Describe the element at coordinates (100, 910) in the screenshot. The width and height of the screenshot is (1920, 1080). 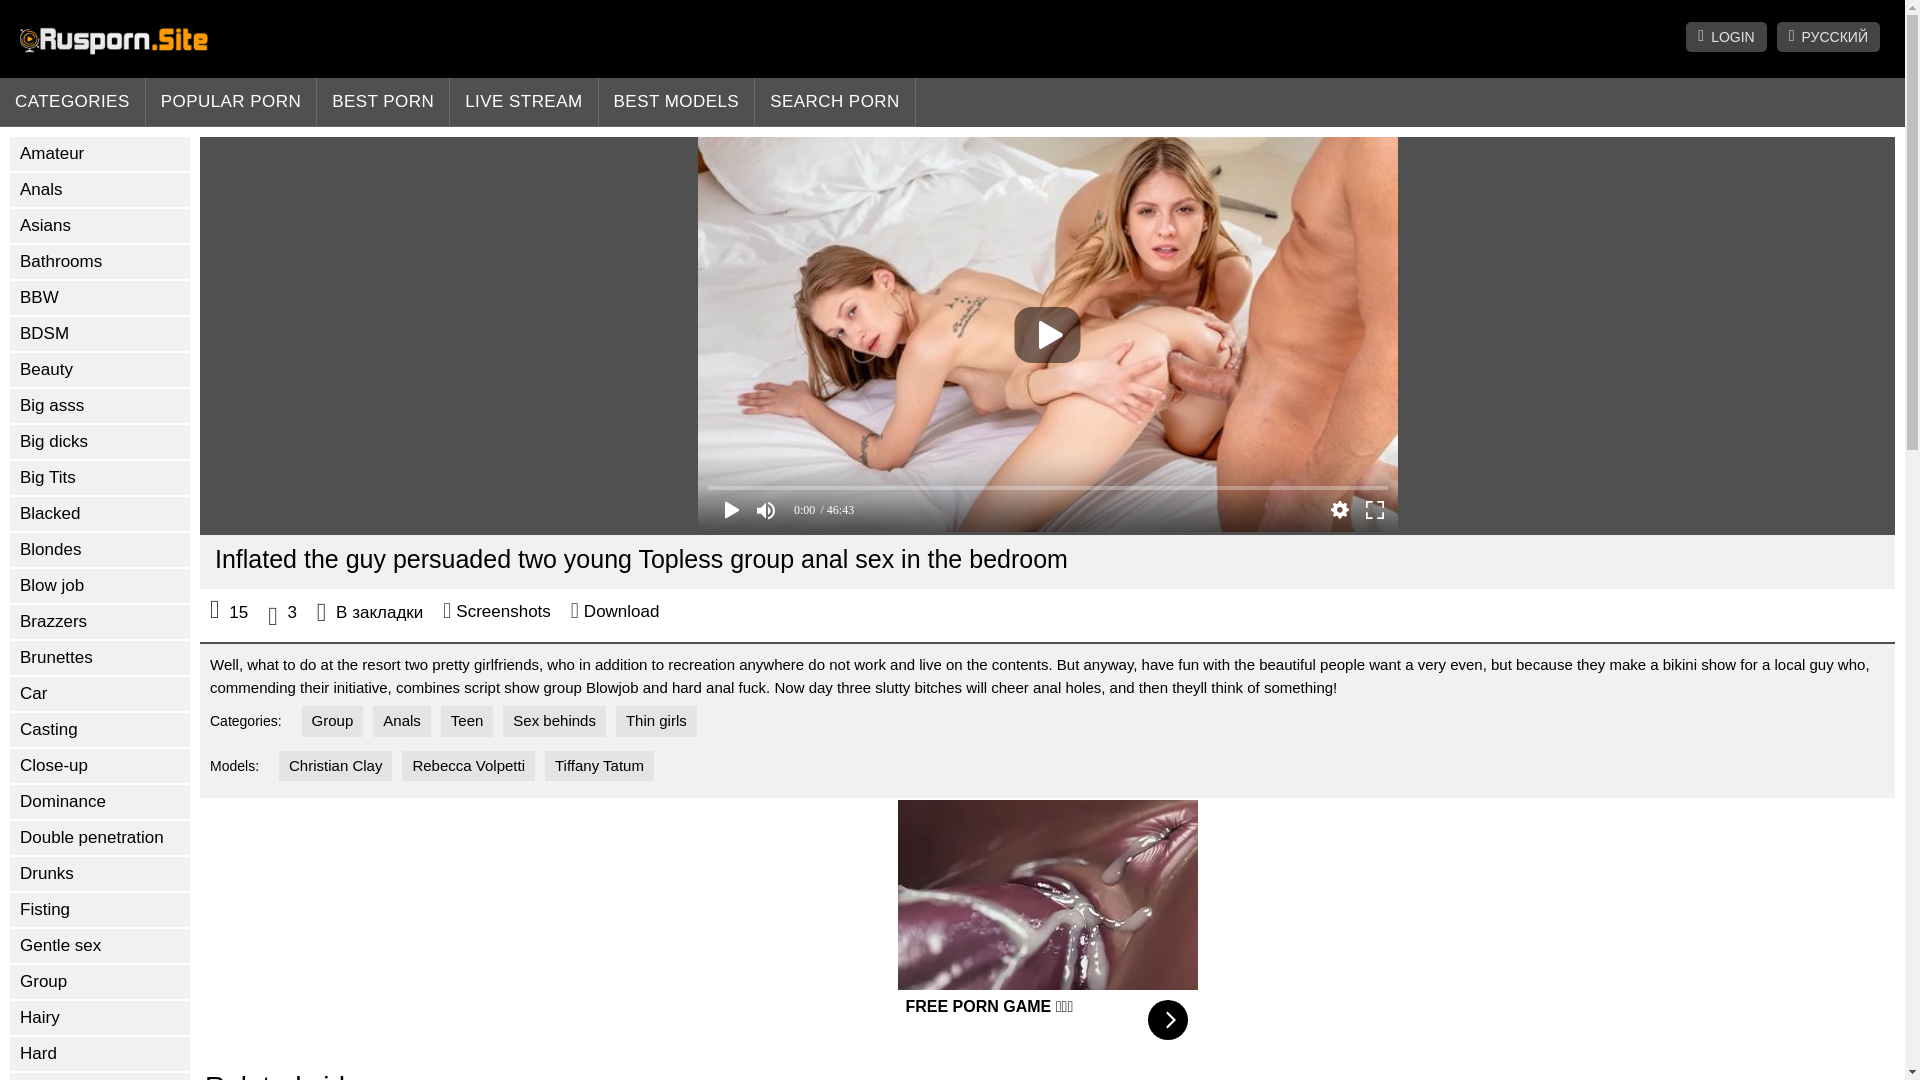
I see `Fisting` at that location.